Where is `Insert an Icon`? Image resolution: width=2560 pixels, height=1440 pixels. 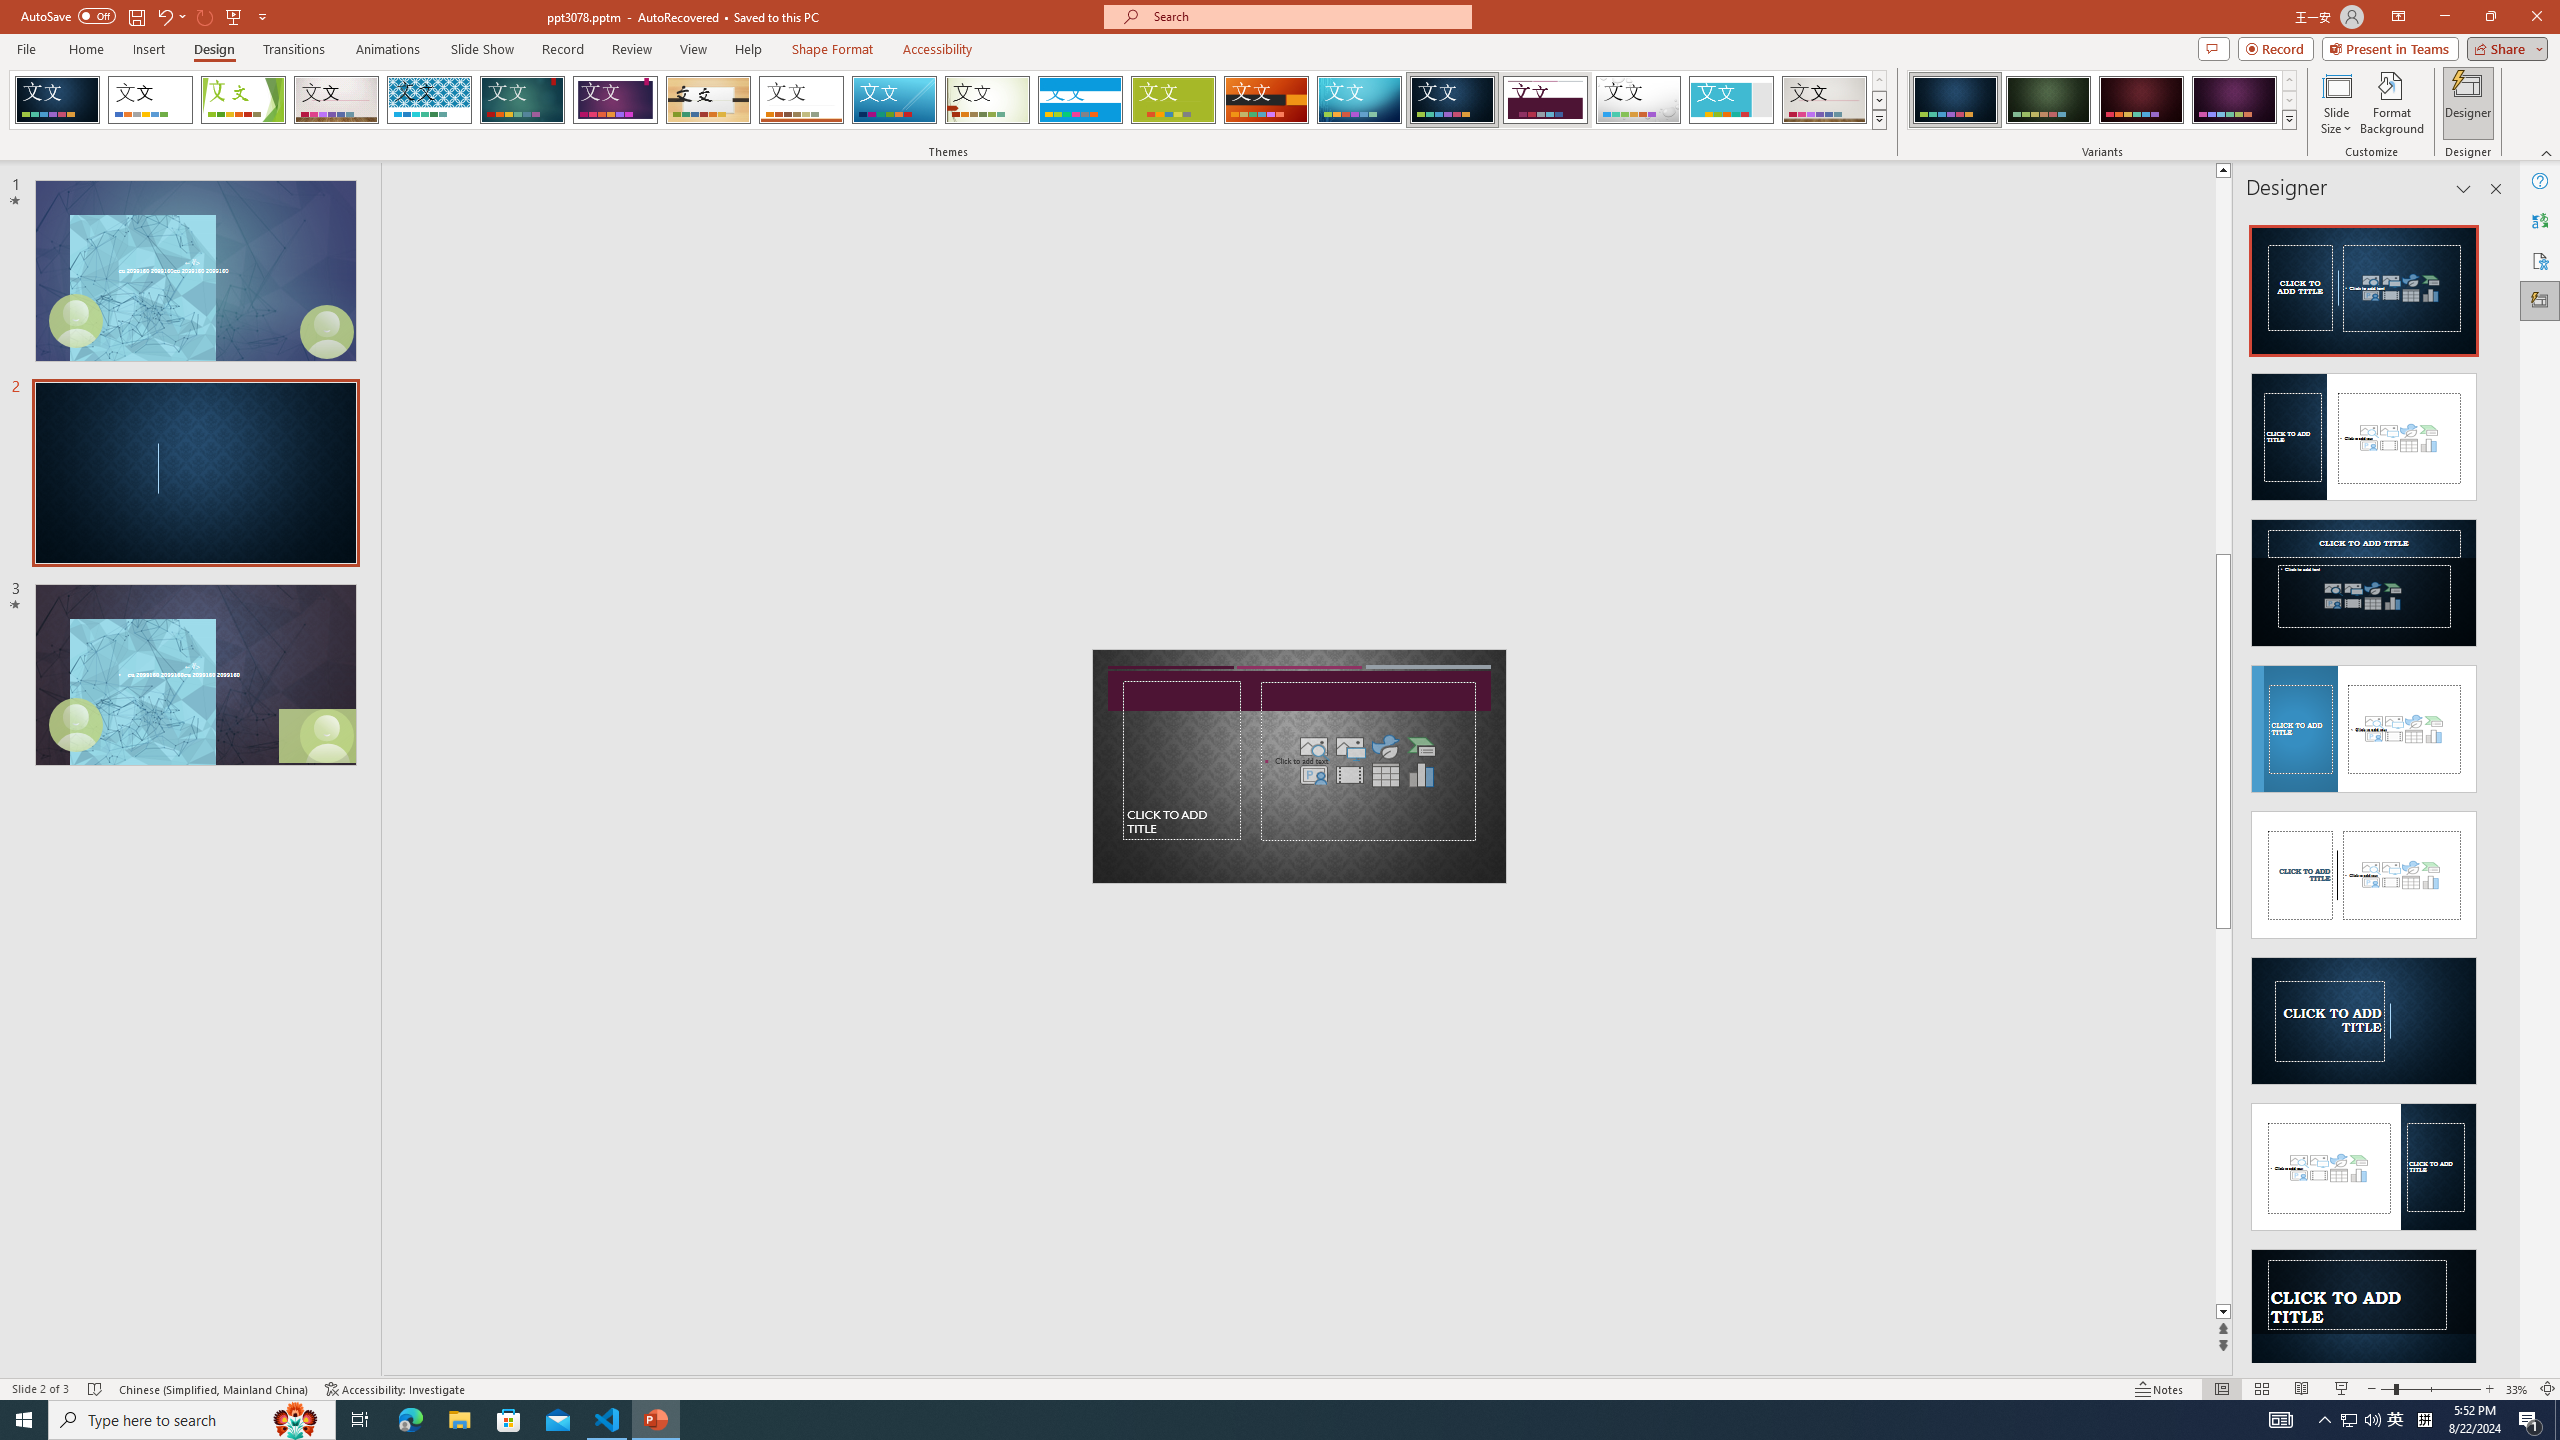 Insert an Icon is located at coordinates (1386, 746).